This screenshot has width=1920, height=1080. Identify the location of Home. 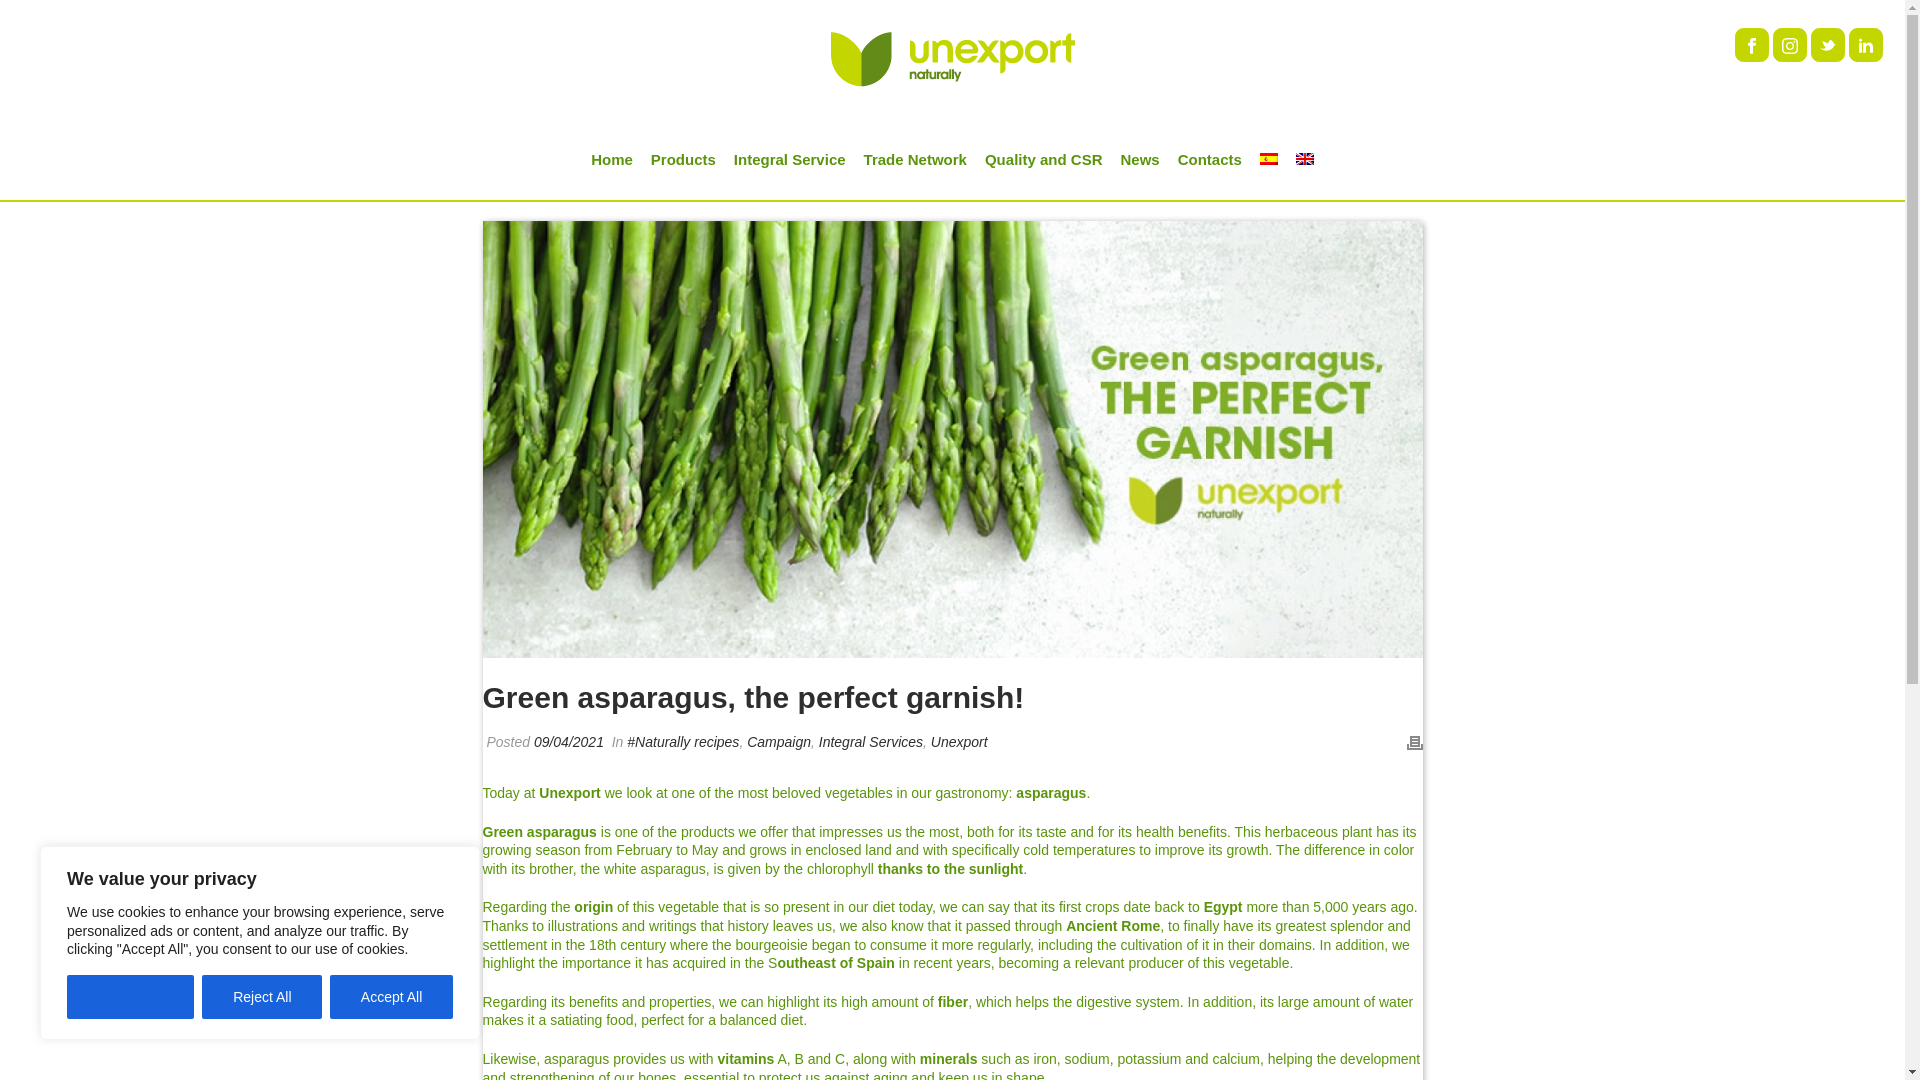
(611, 160).